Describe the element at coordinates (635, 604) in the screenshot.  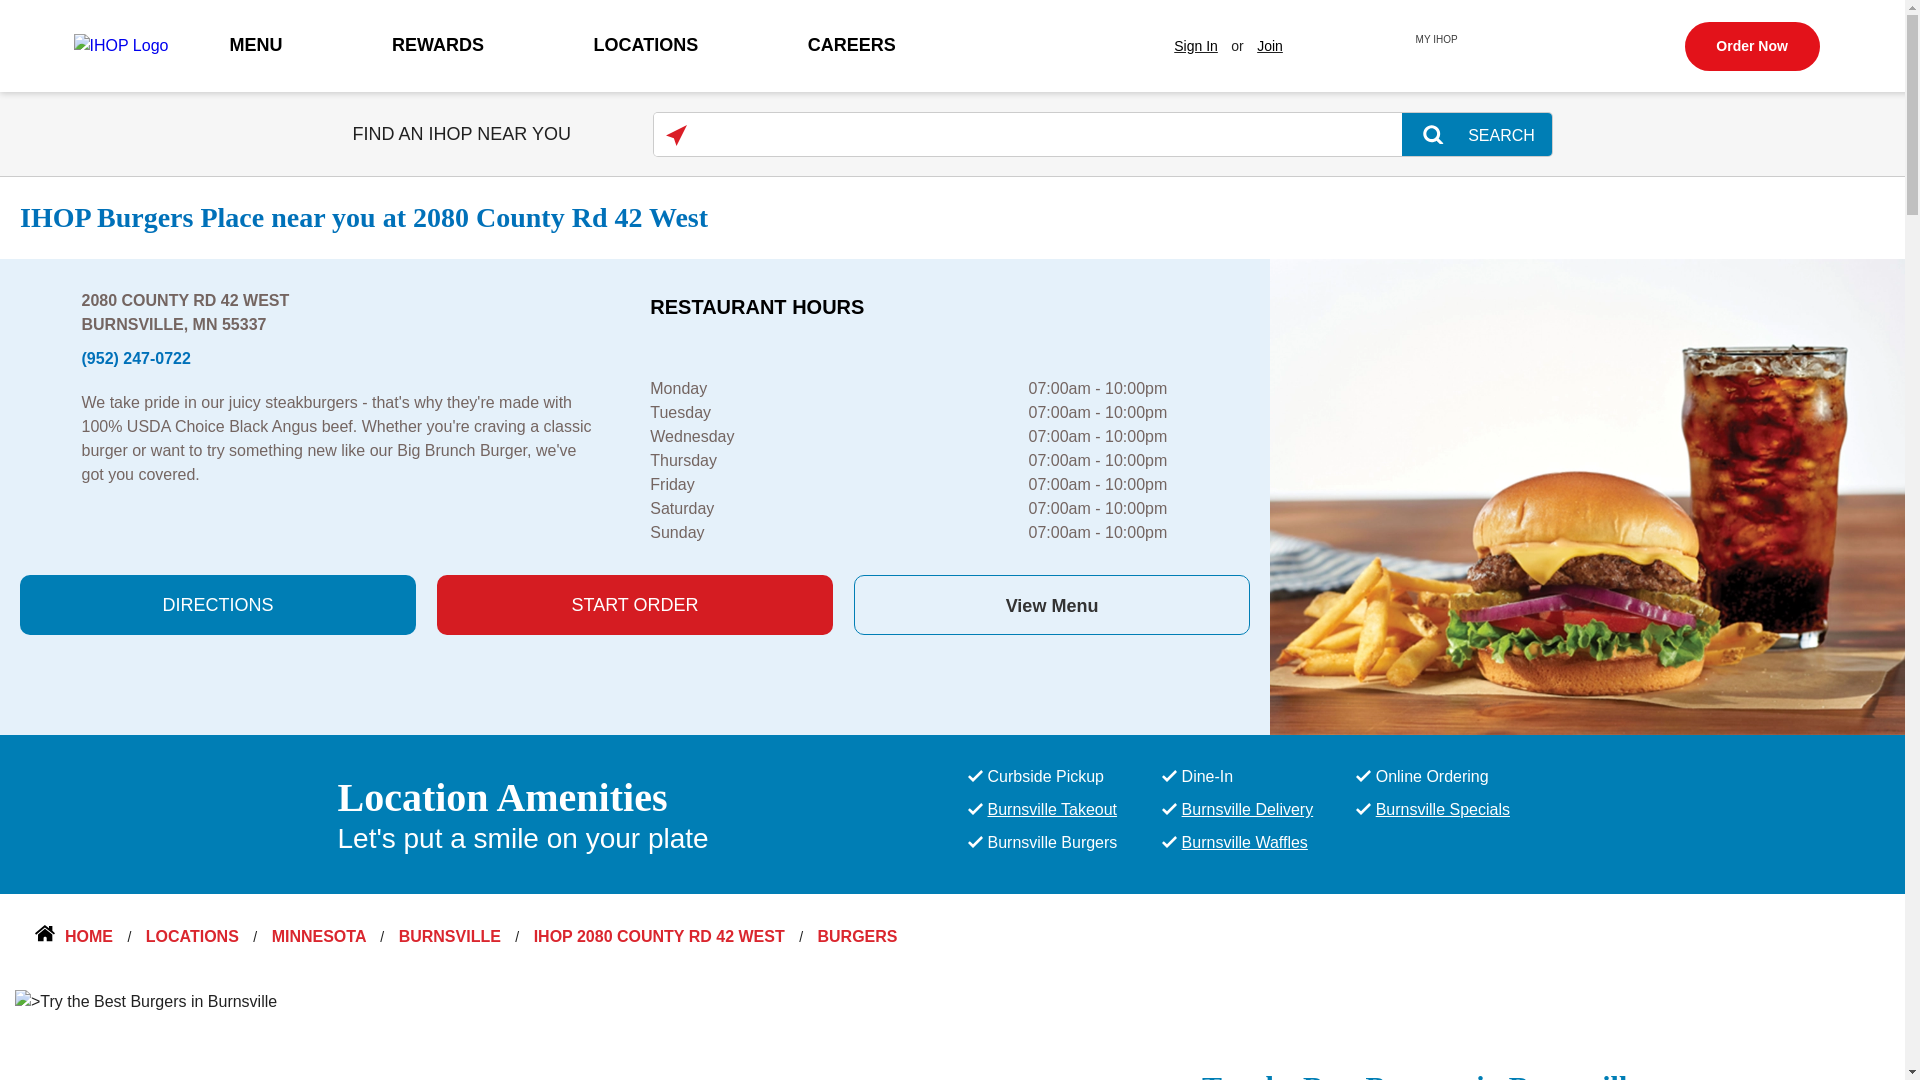
I see `Start Order` at that location.